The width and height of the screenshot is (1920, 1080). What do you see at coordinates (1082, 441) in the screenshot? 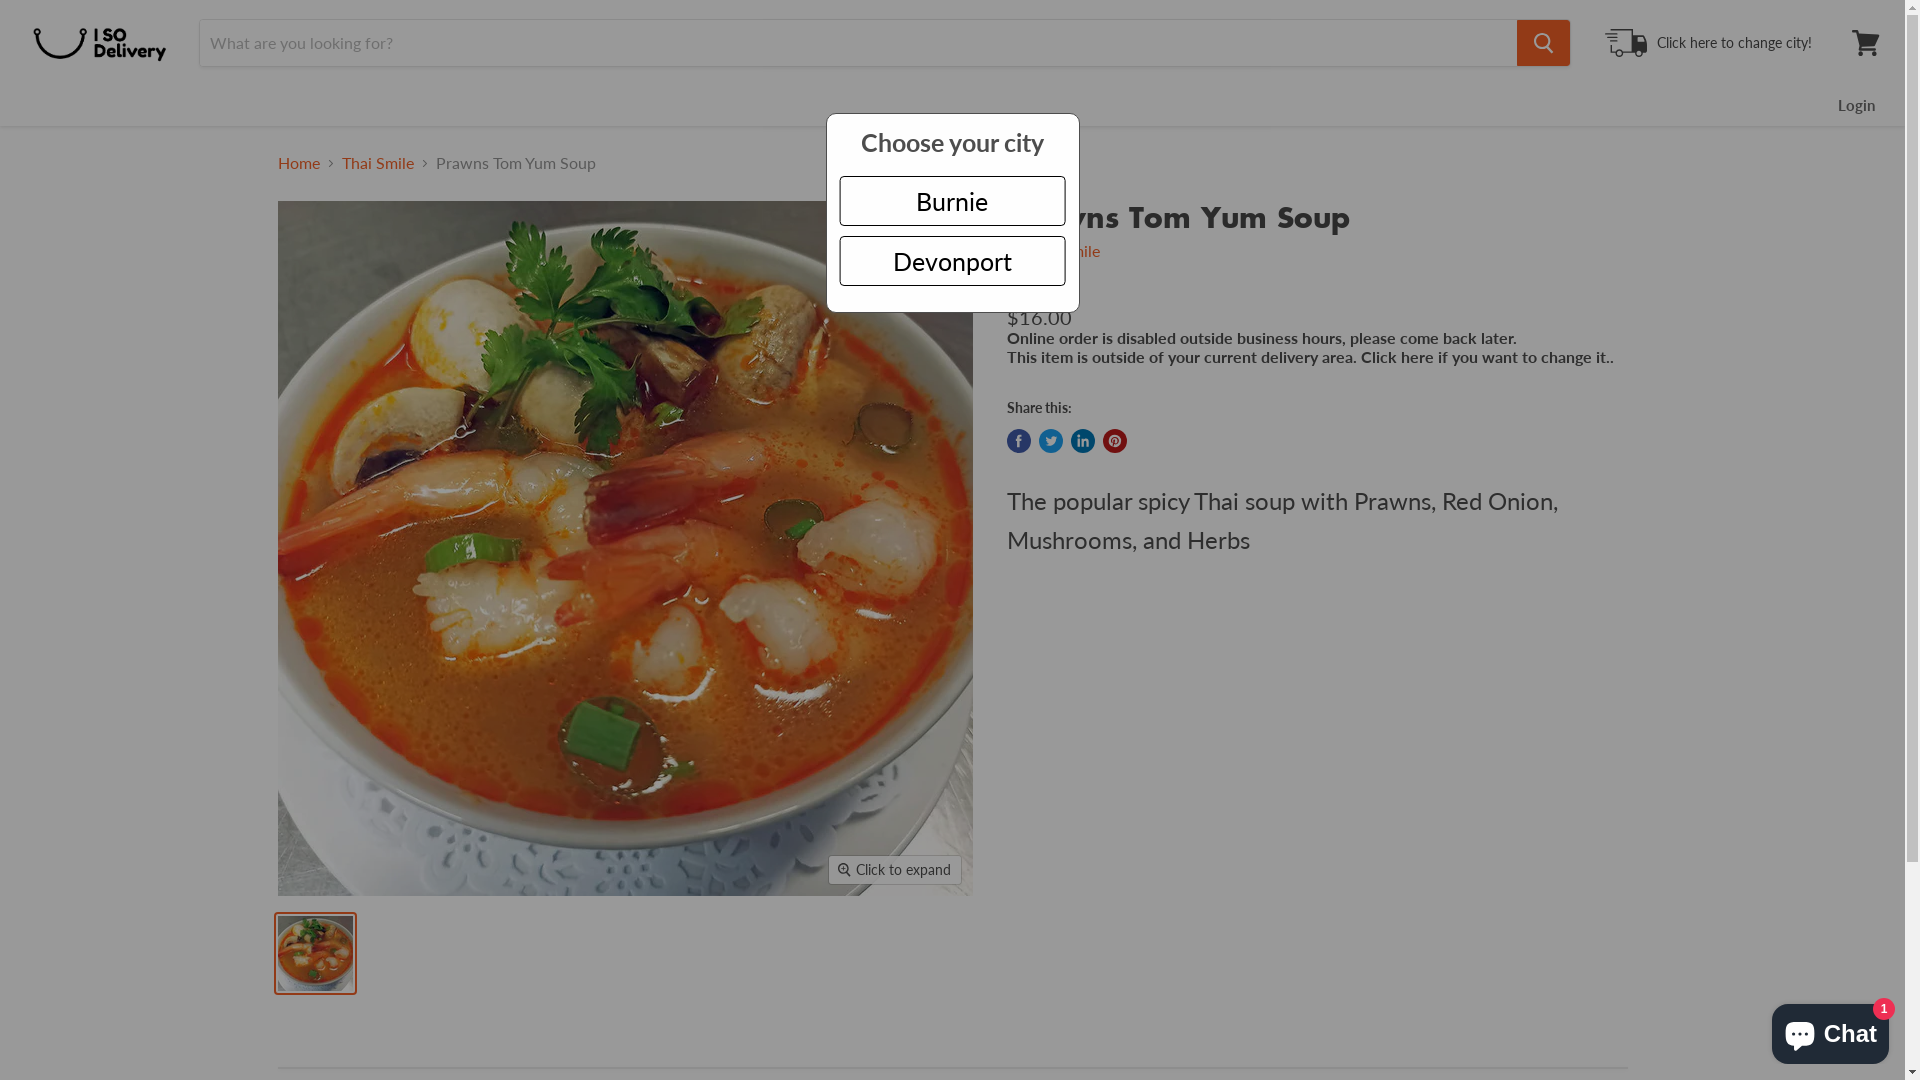
I see `Share on LinkedIn` at bounding box center [1082, 441].